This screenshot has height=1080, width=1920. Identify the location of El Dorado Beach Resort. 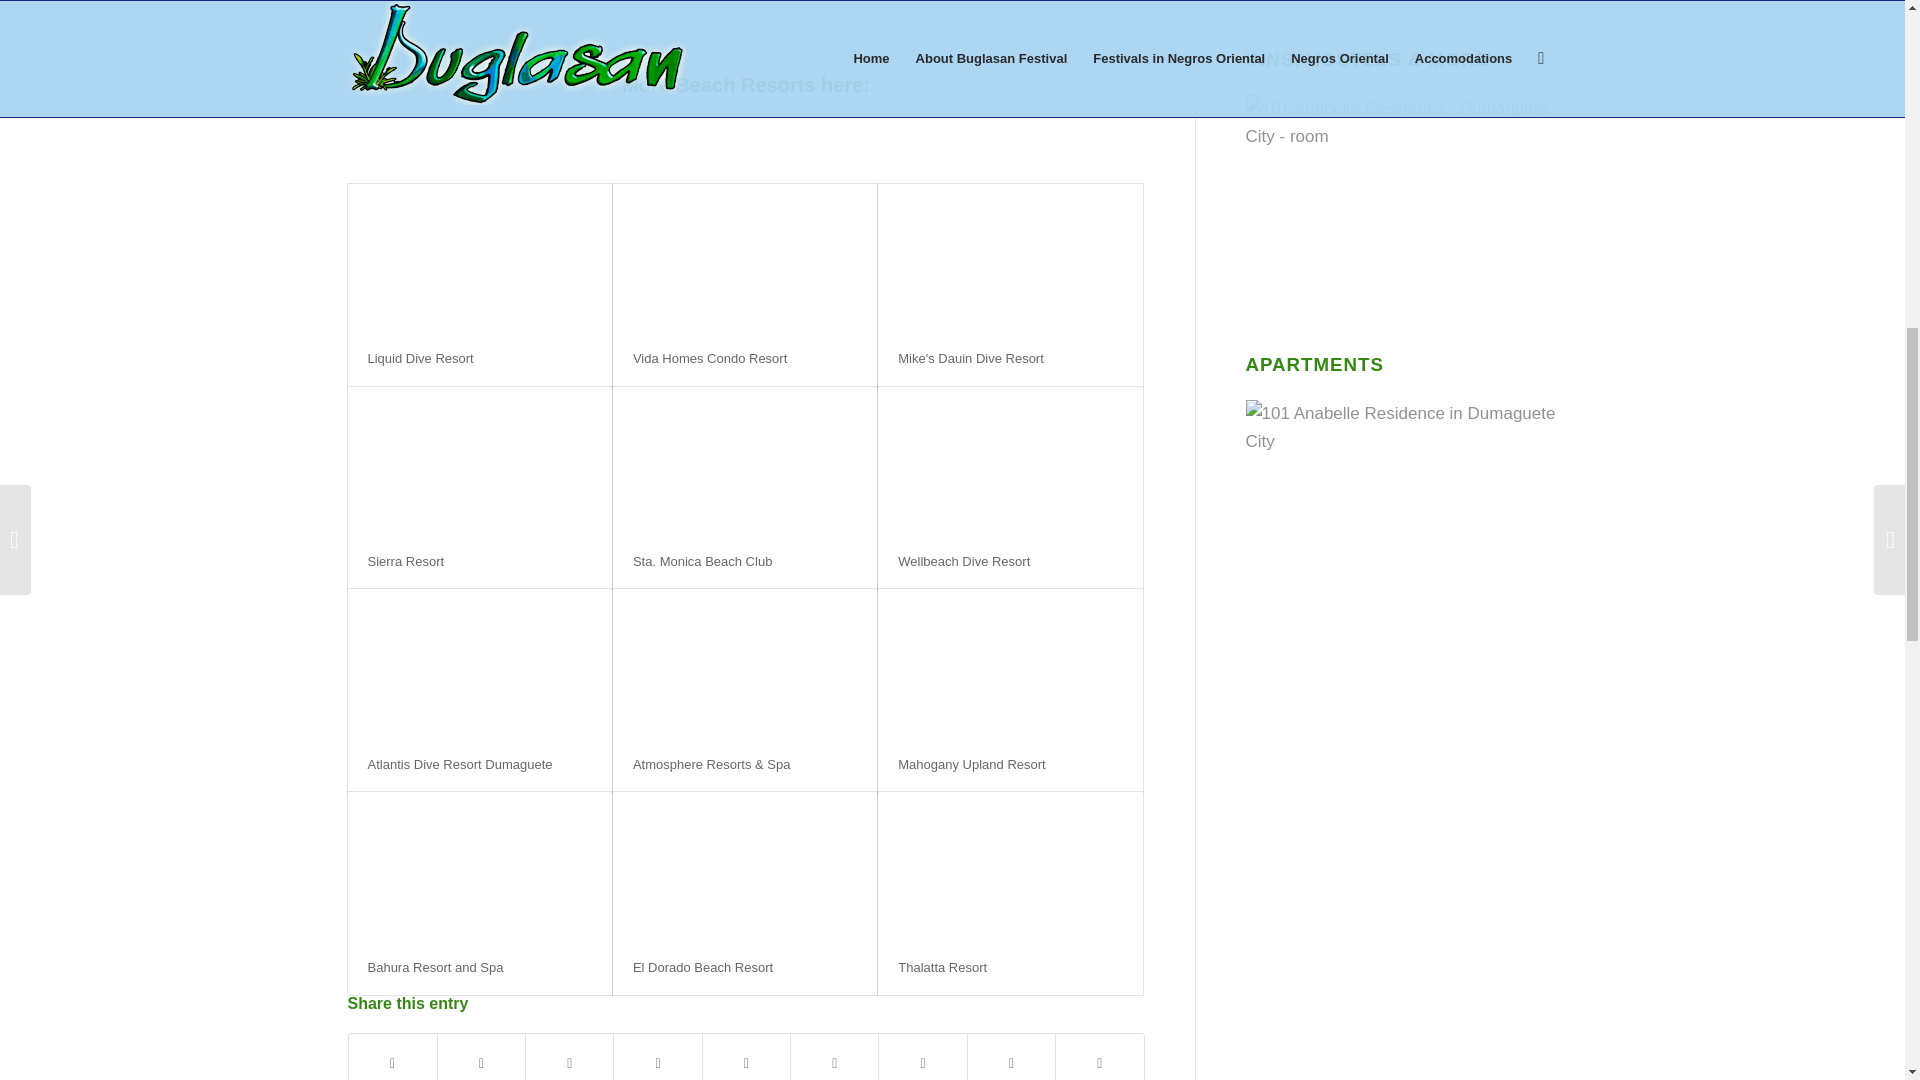
(703, 968).